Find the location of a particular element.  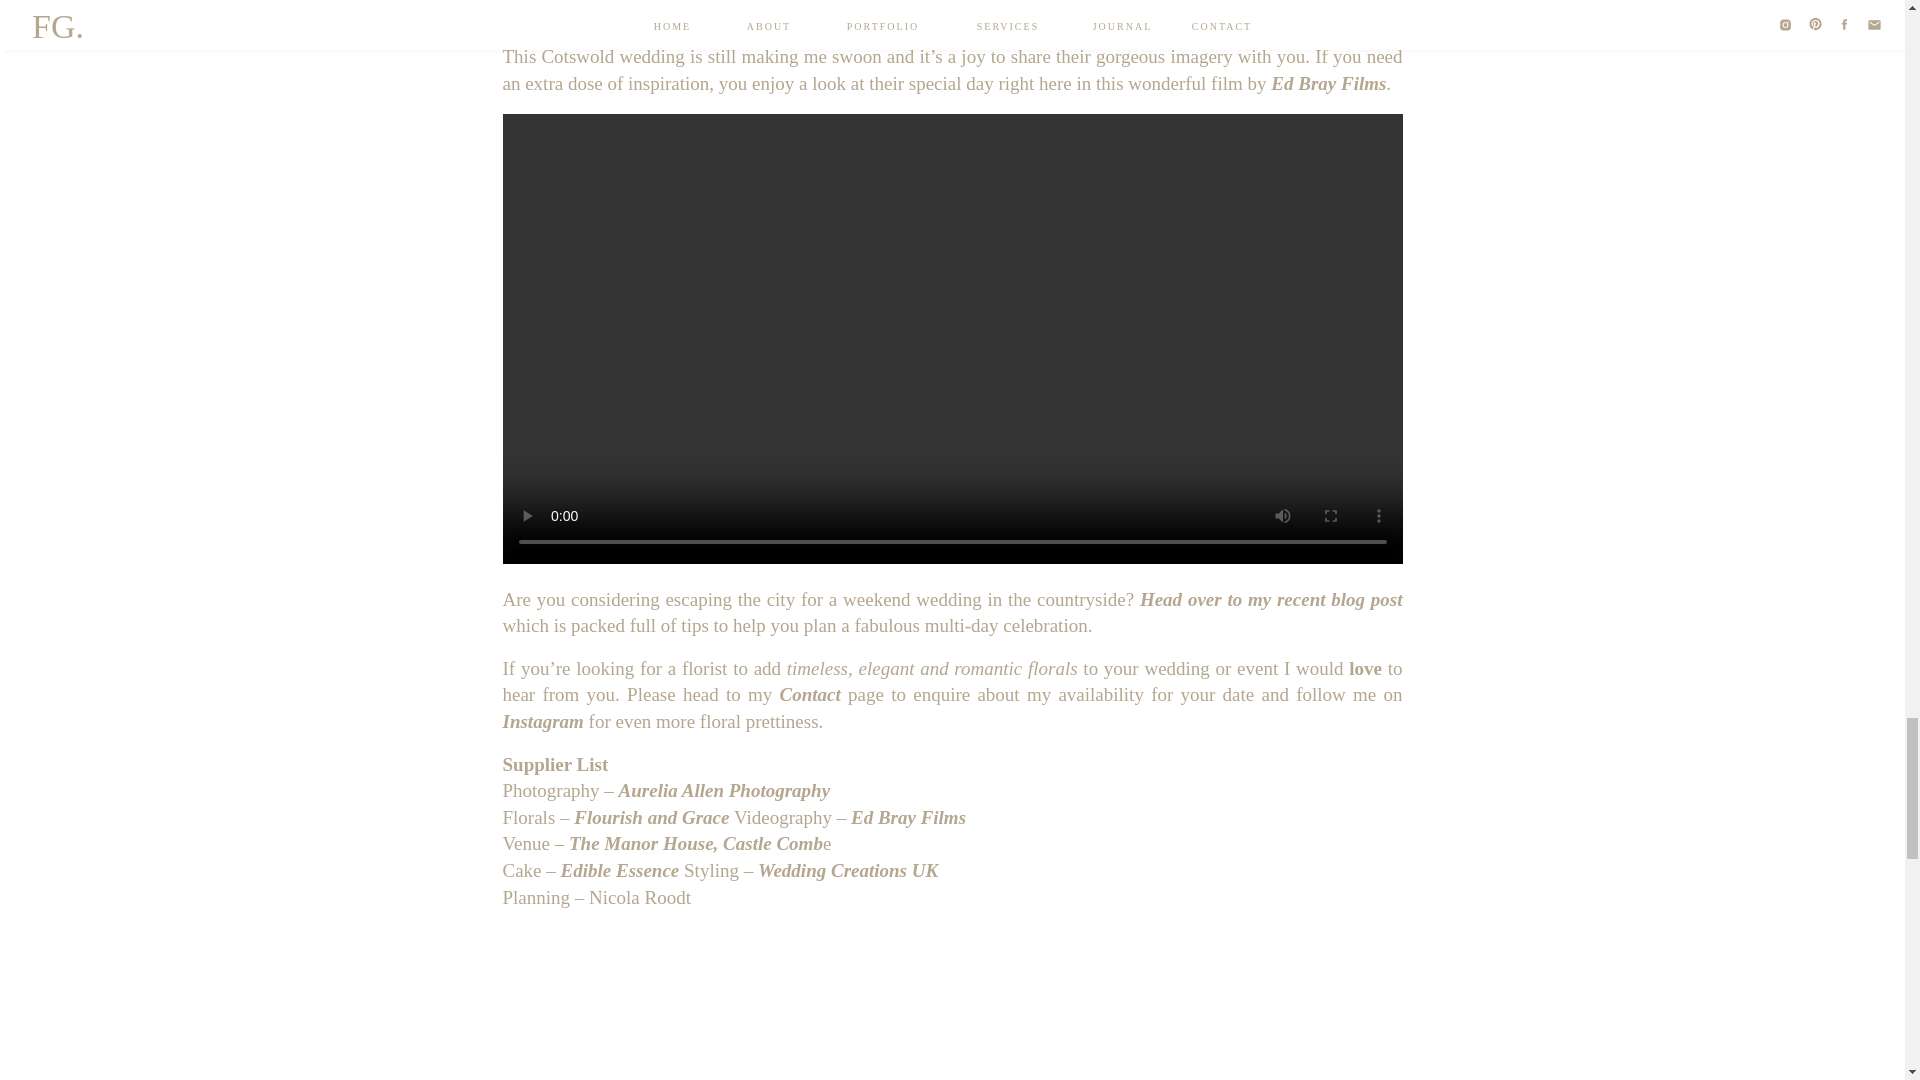

Aurelia Allen Photography is located at coordinates (724, 790).